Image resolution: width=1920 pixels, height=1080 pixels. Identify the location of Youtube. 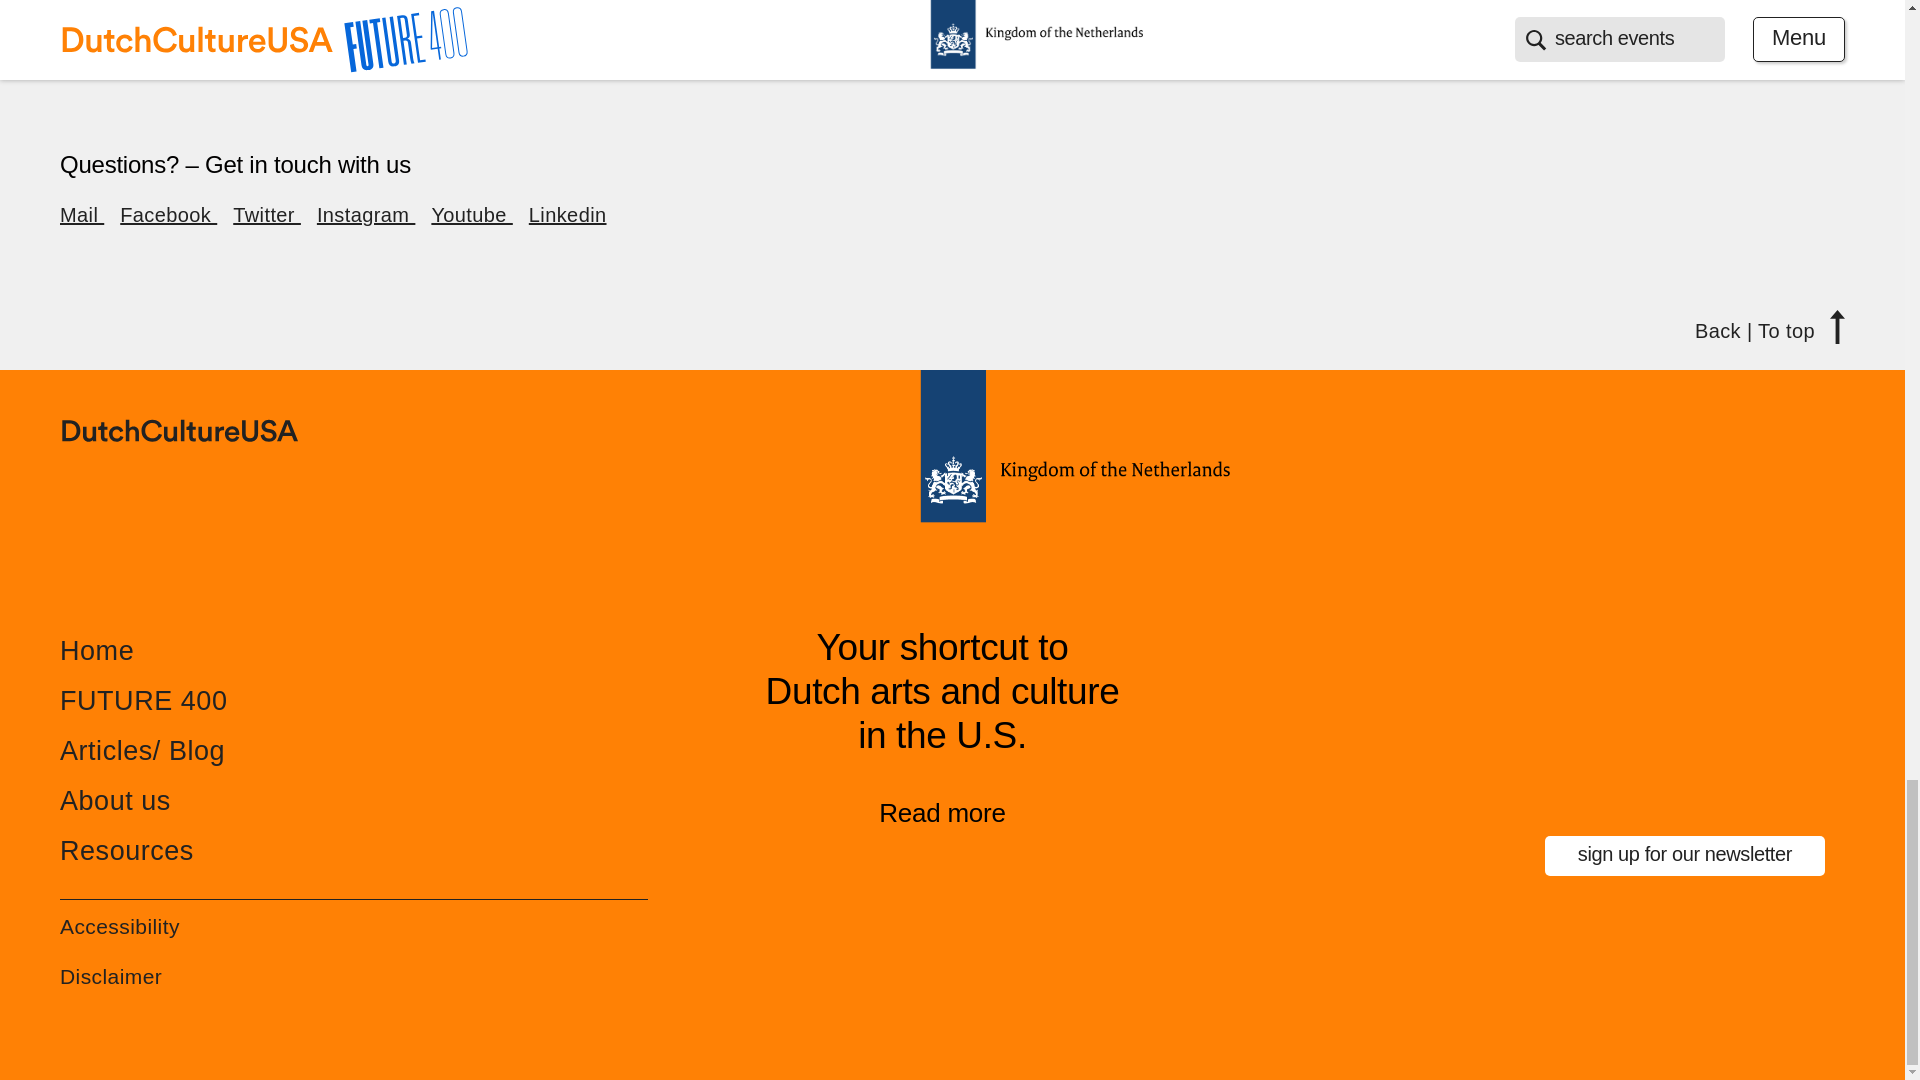
(471, 214).